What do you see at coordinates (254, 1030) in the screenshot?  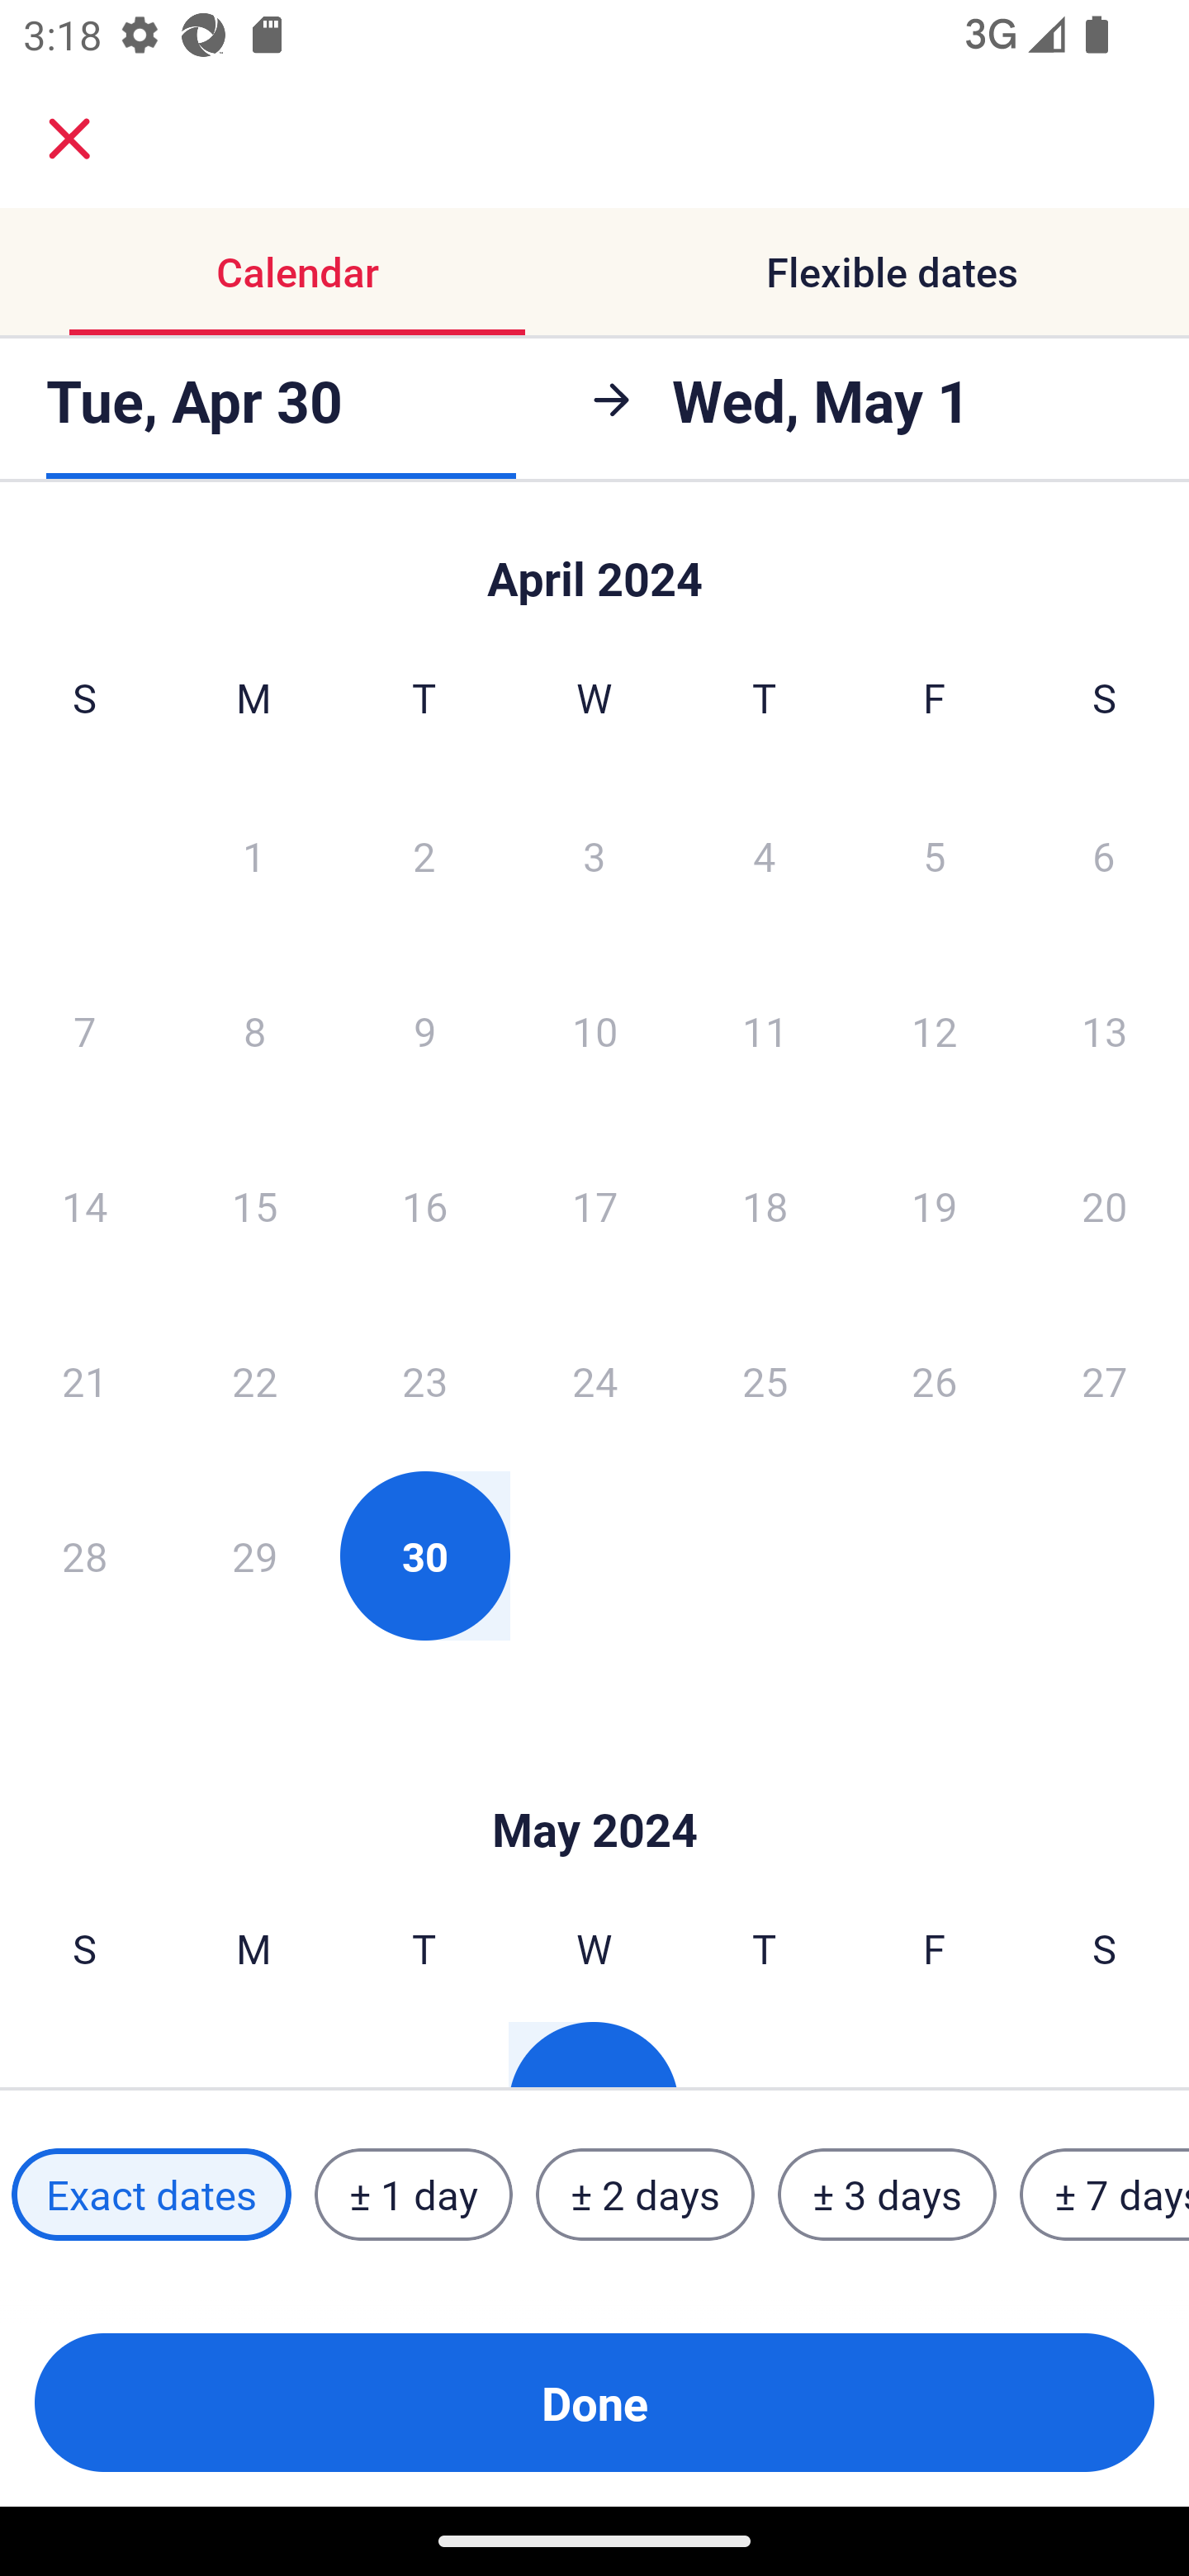 I see `8 Monday, April 8, 2024` at bounding box center [254, 1030].